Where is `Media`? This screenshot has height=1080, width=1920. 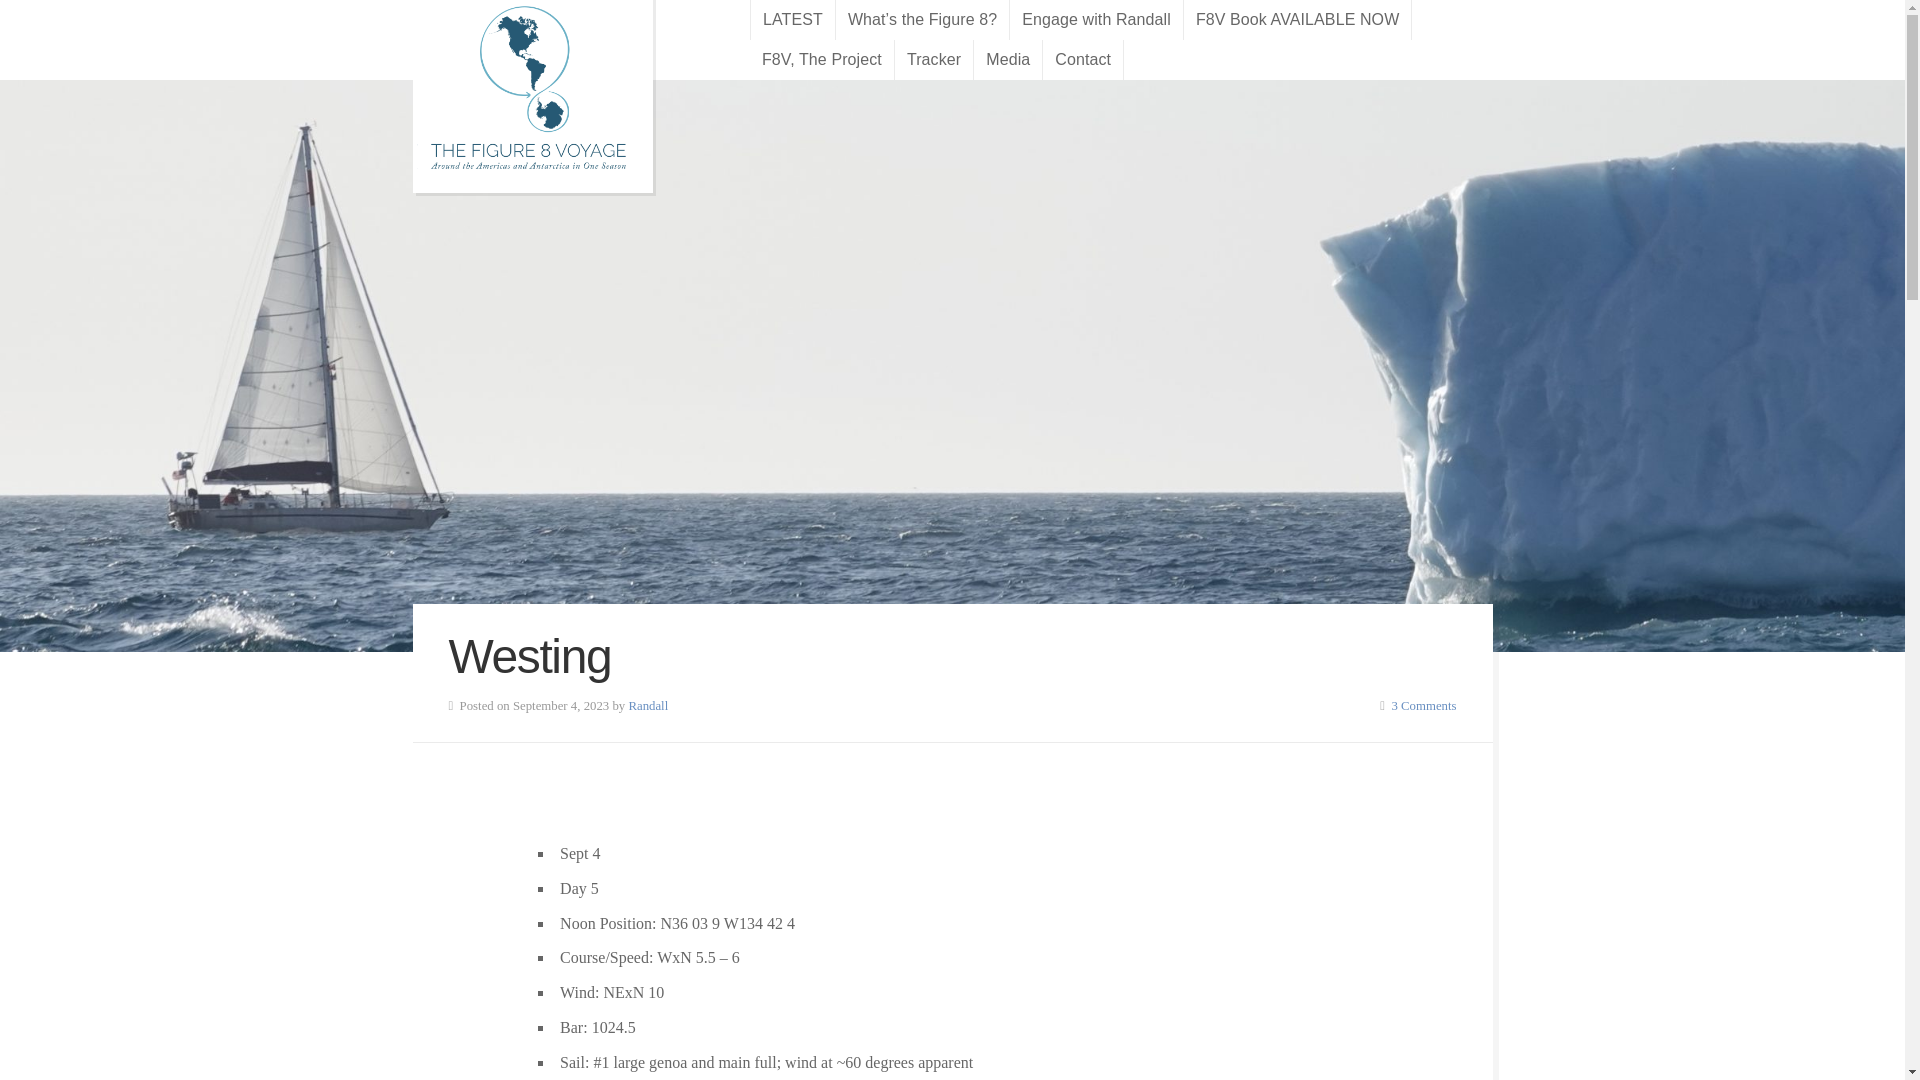
Media is located at coordinates (1008, 59).